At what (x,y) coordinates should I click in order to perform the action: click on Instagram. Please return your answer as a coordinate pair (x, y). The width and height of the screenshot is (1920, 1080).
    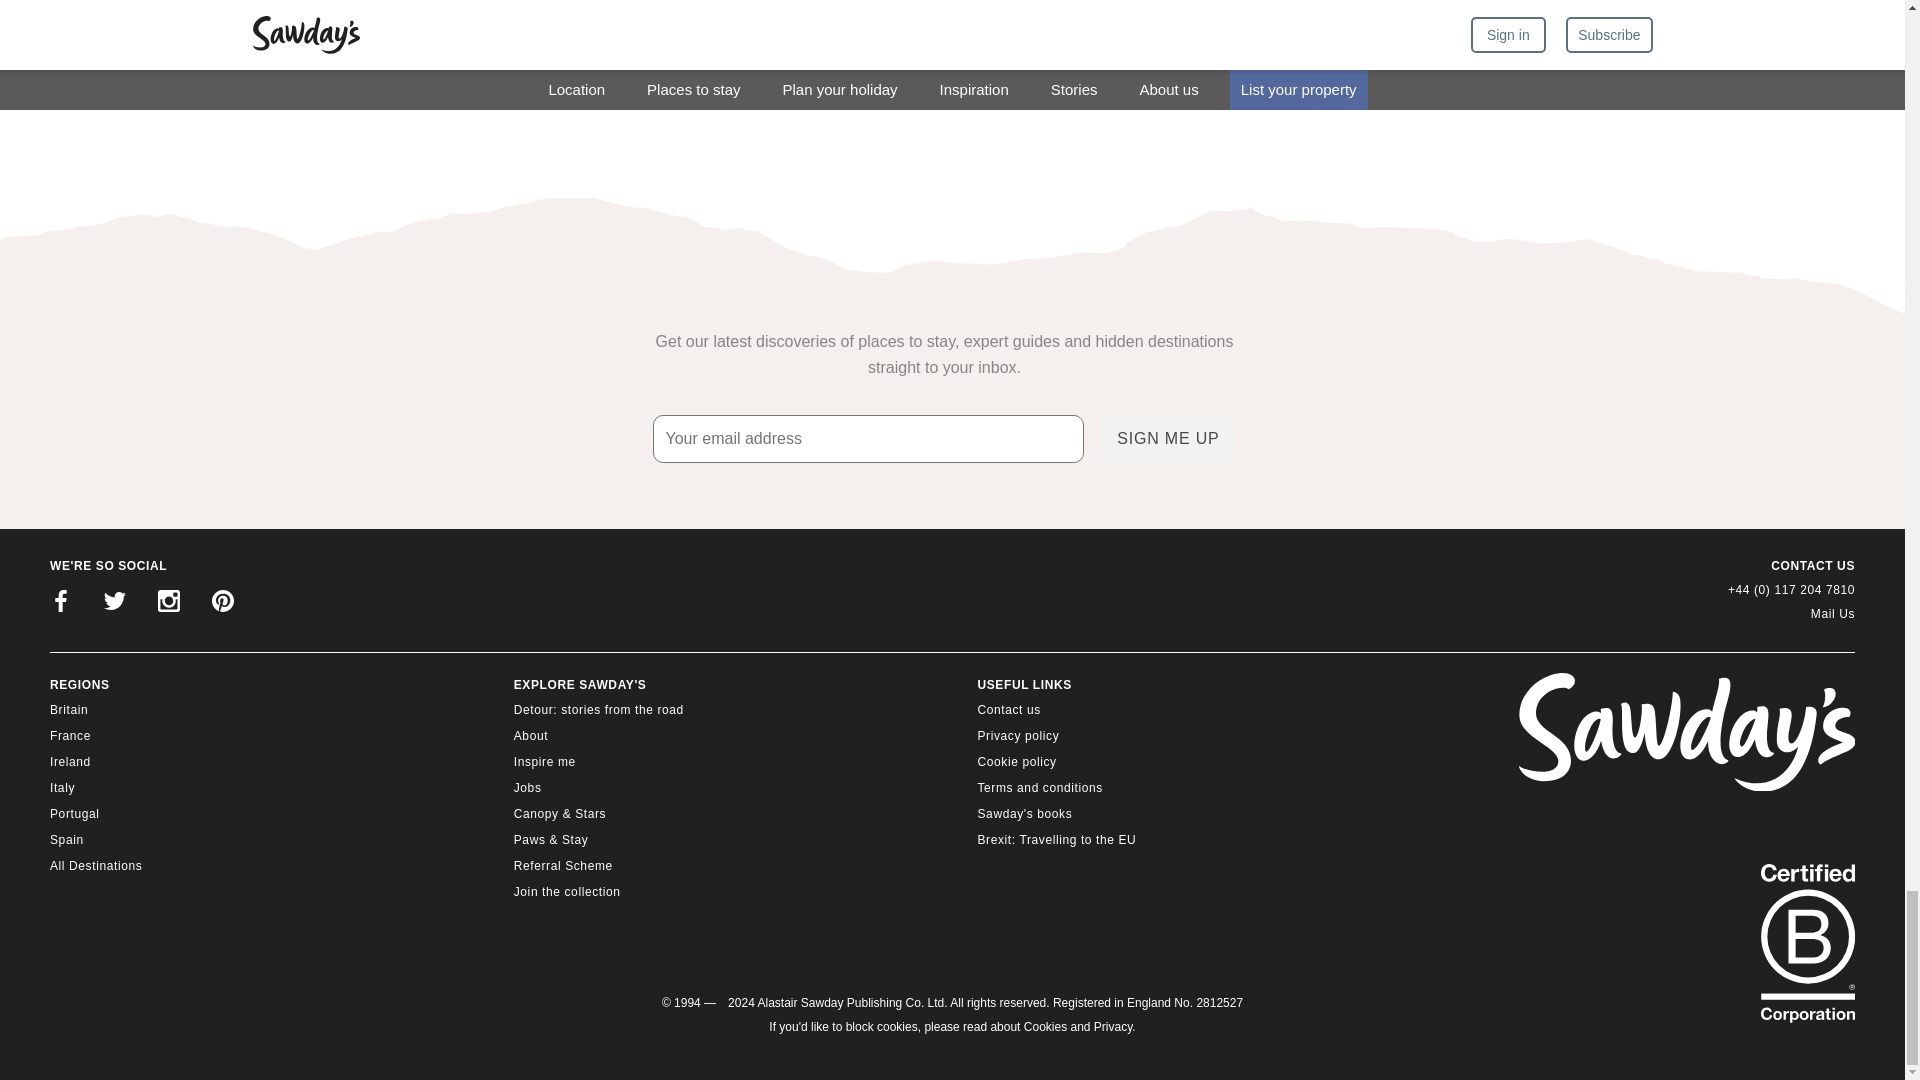
    Looking at the image, I should click on (168, 603).